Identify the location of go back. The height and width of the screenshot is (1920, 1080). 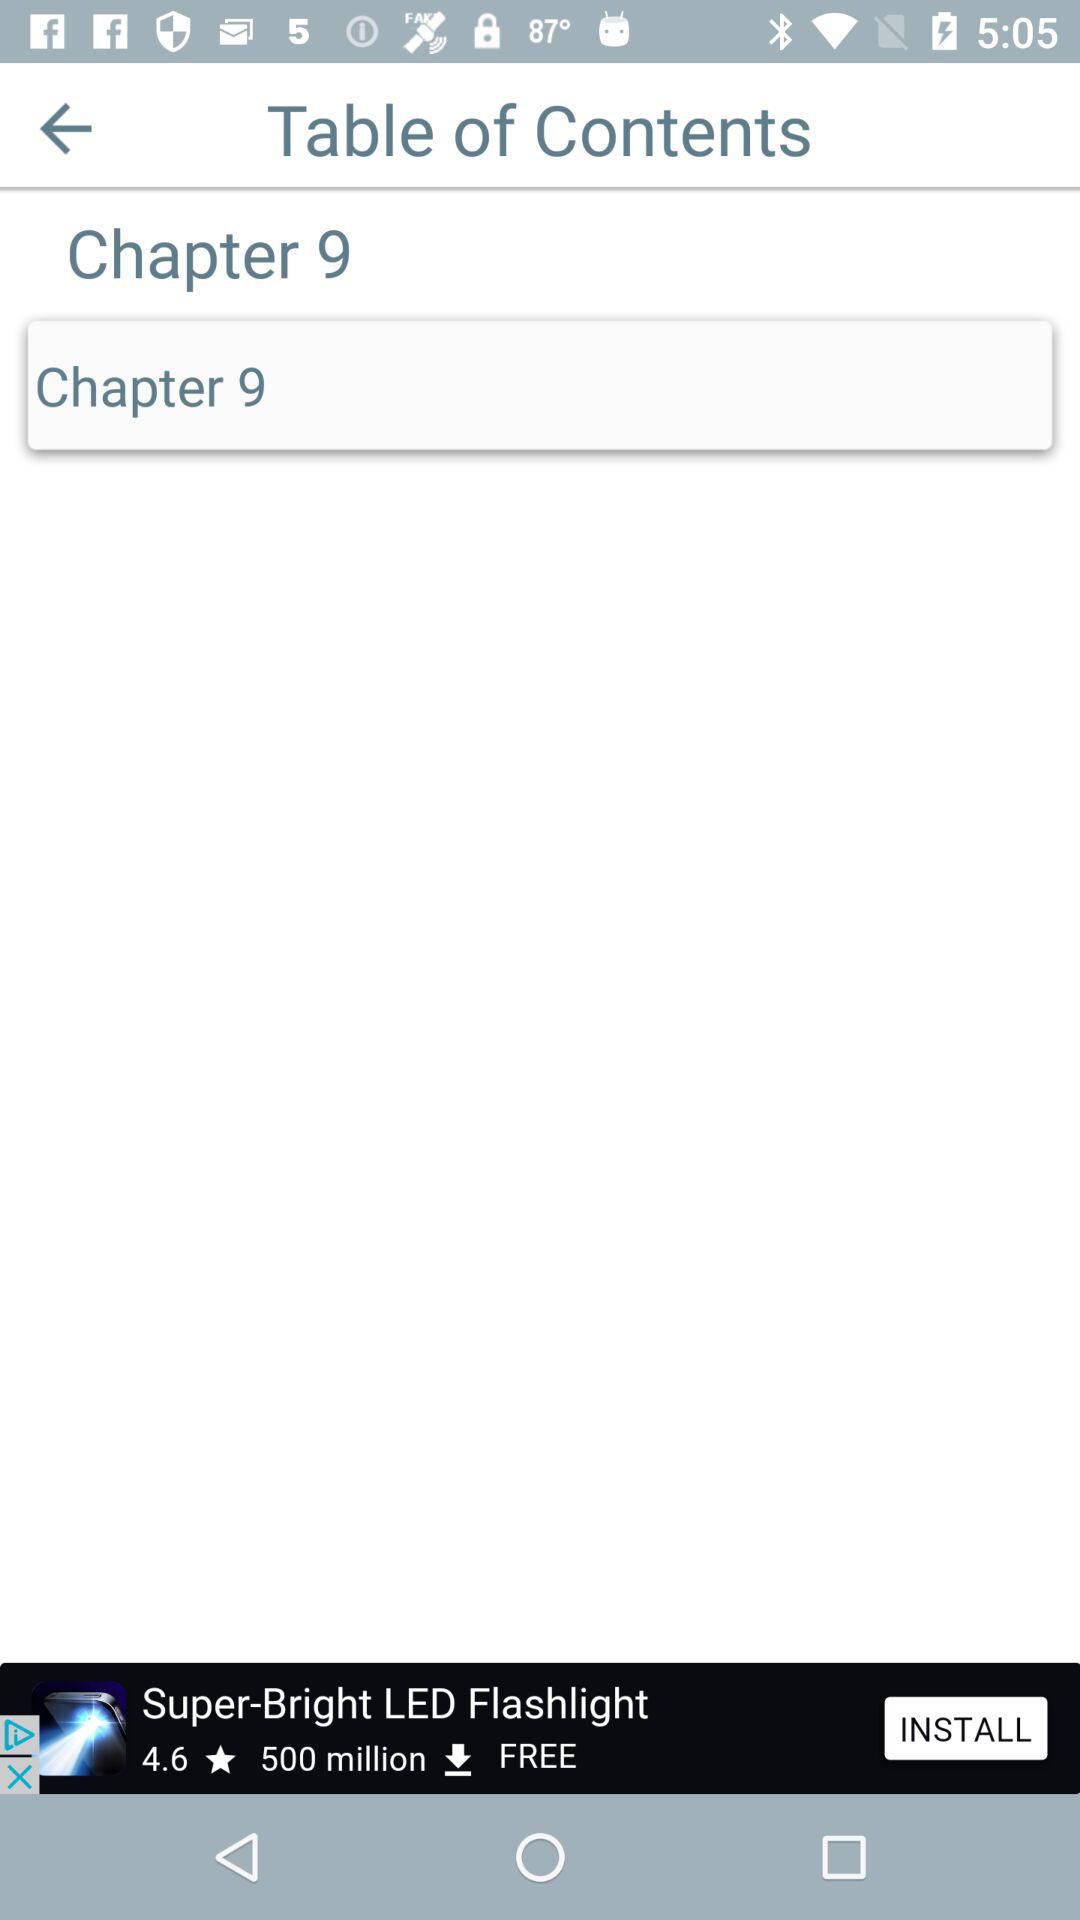
(66, 128).